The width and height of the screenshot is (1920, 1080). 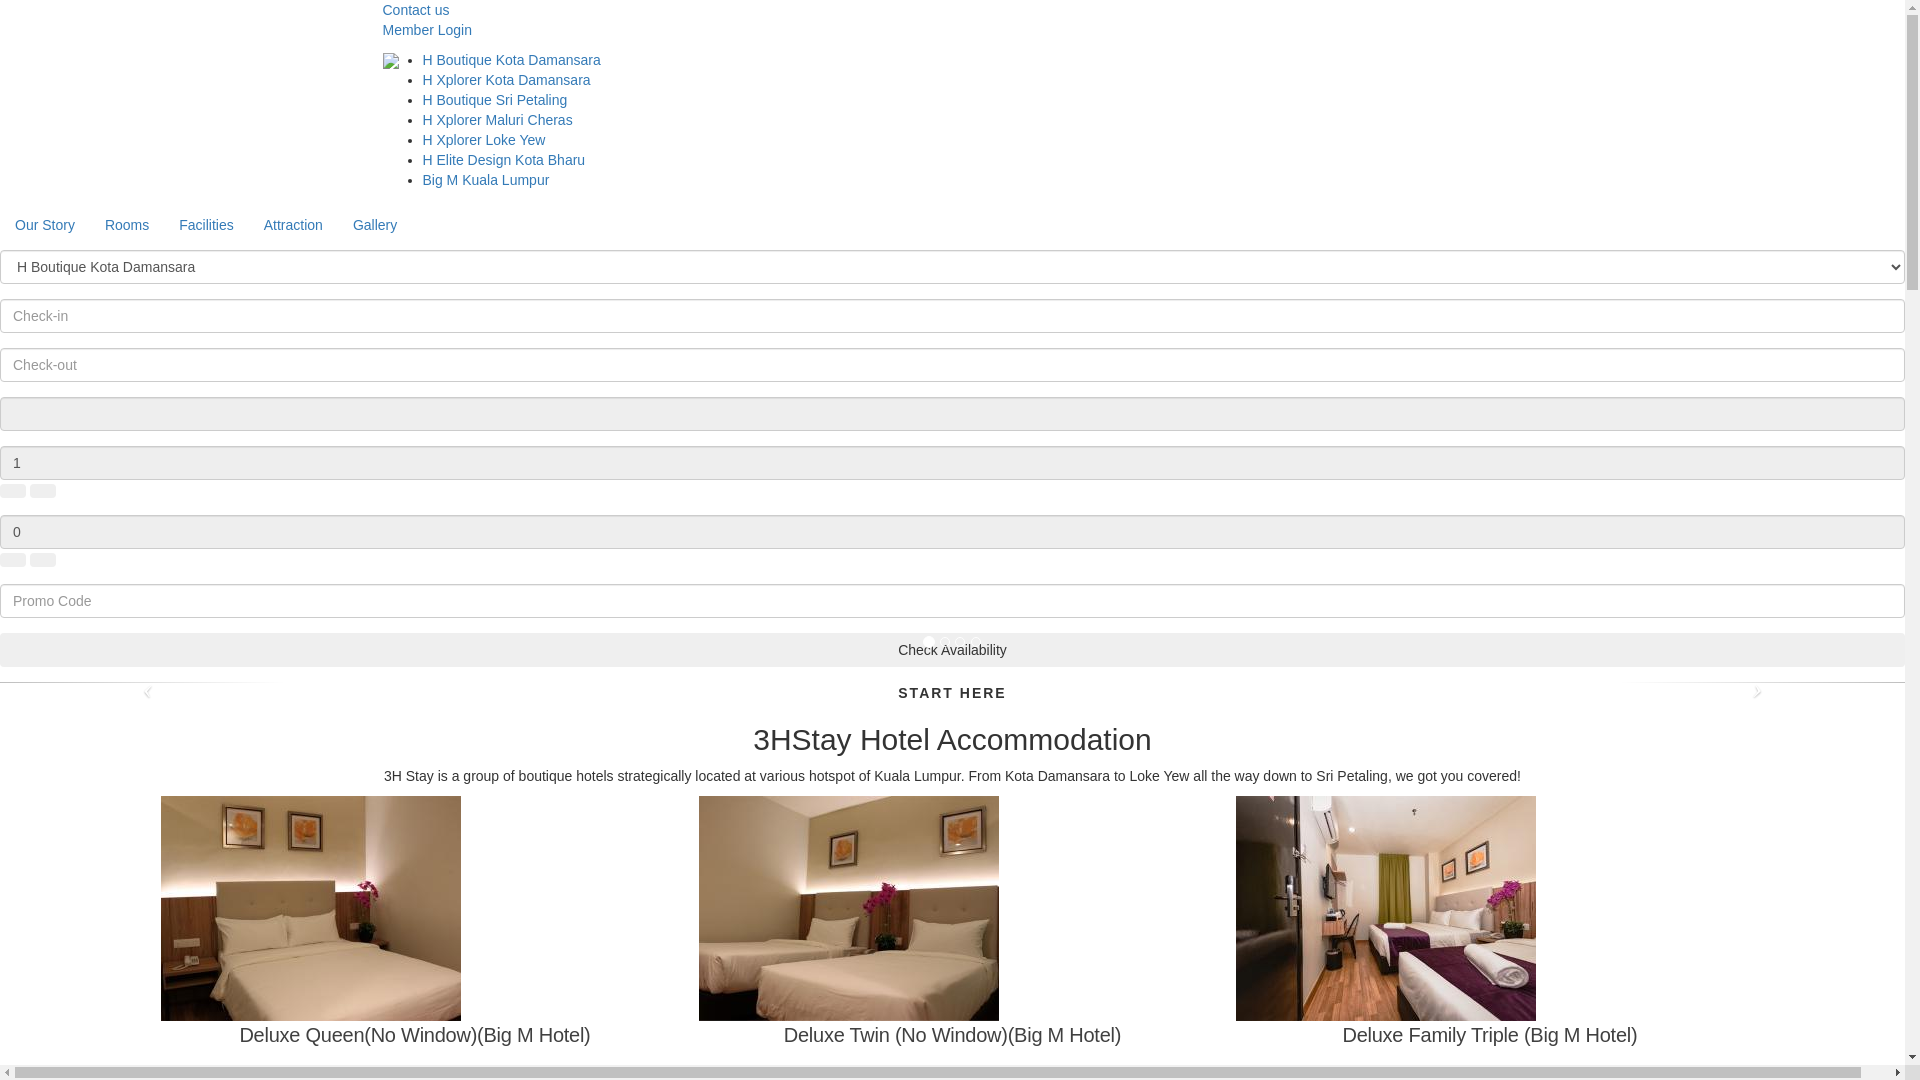 I want to click on Our Story, so click(x=45, y=225).